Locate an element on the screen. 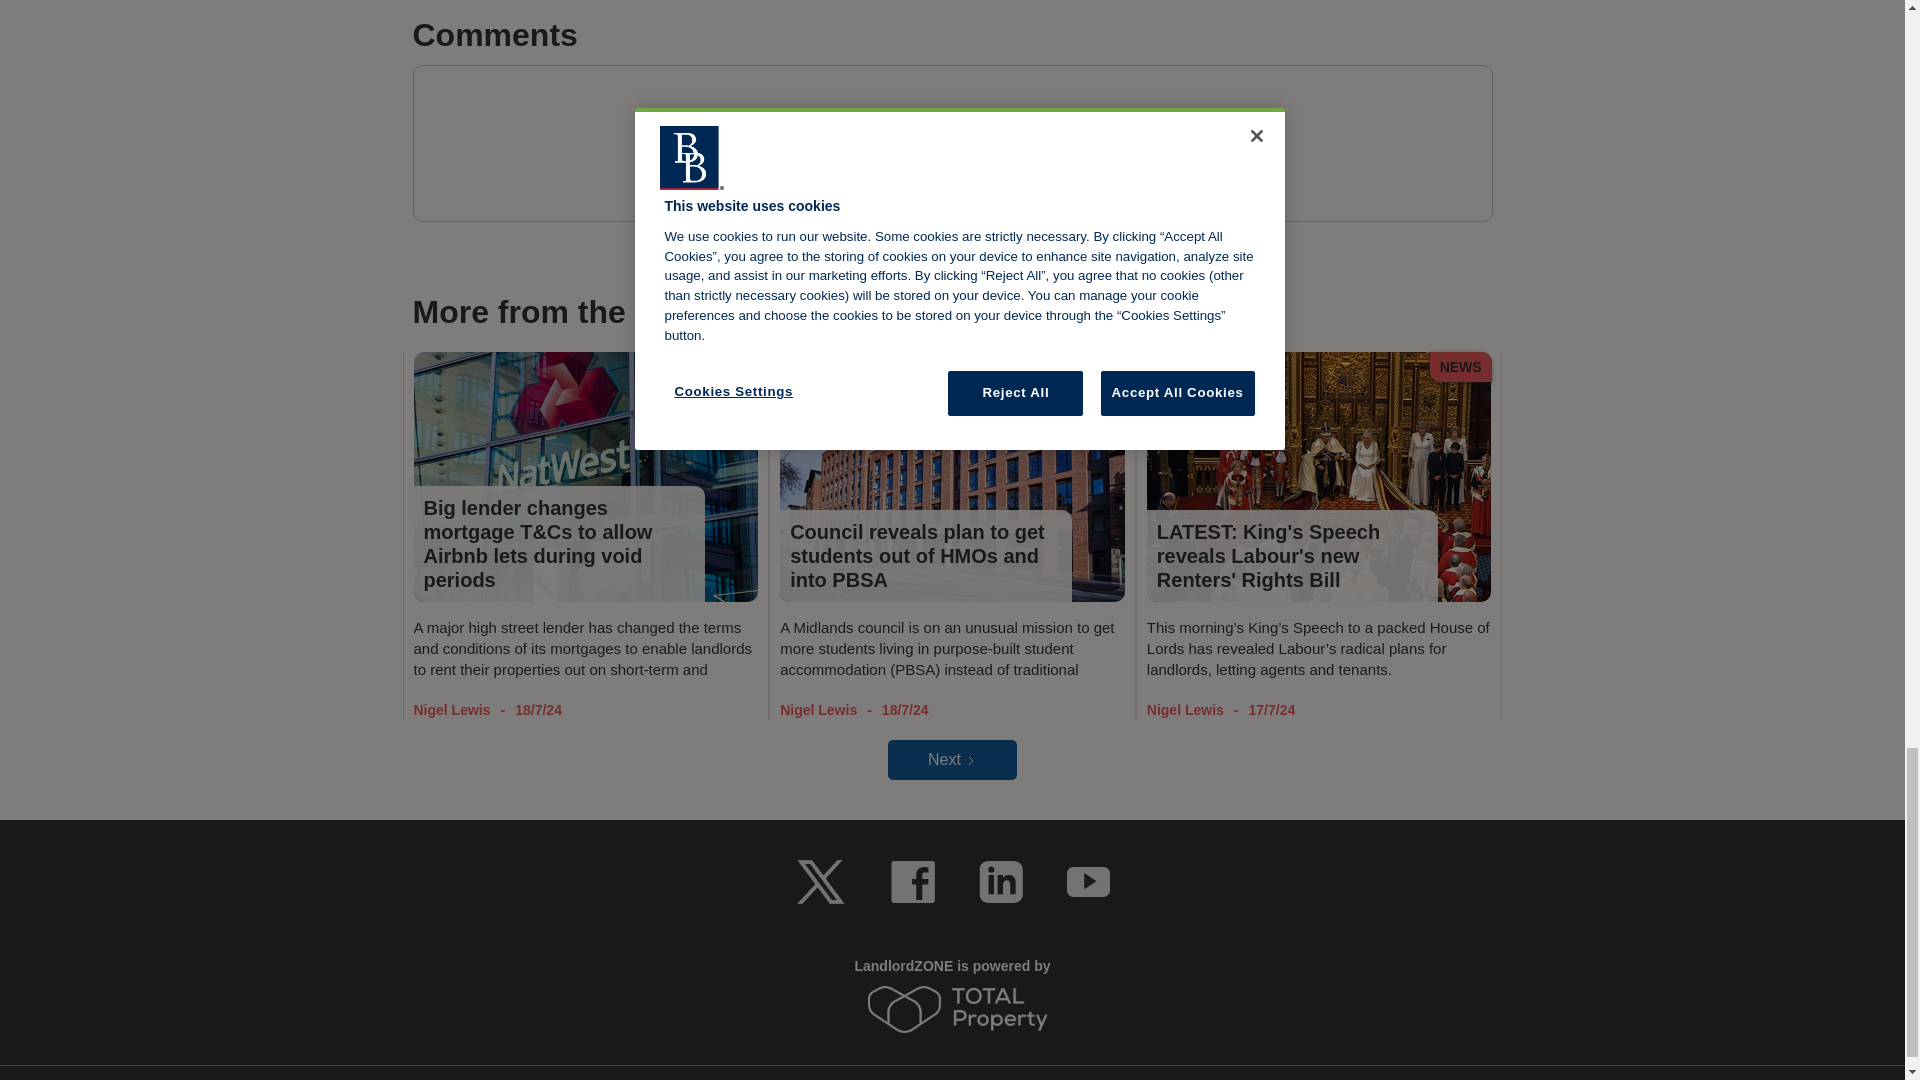  Next is located at coordinates (952, 759).